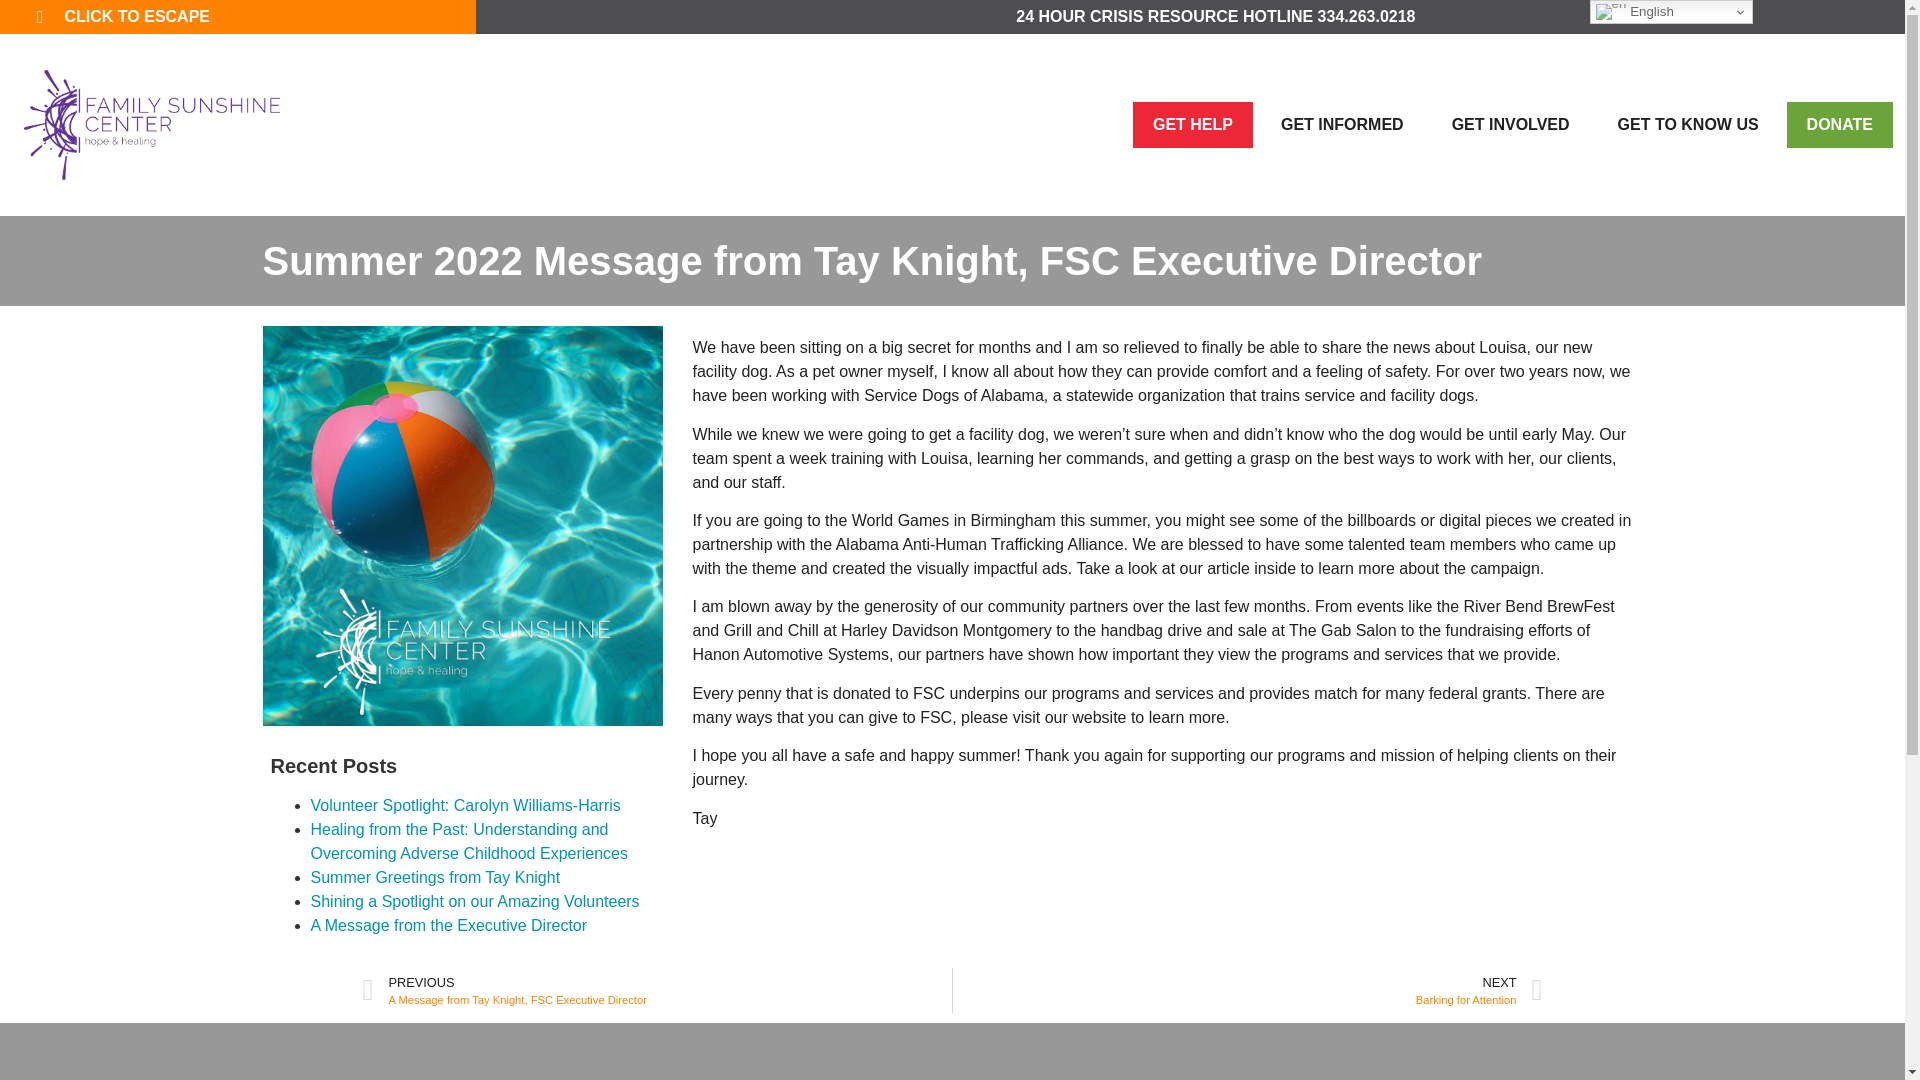  I want to click on GET TO KNOW US, so click(1688, 124).